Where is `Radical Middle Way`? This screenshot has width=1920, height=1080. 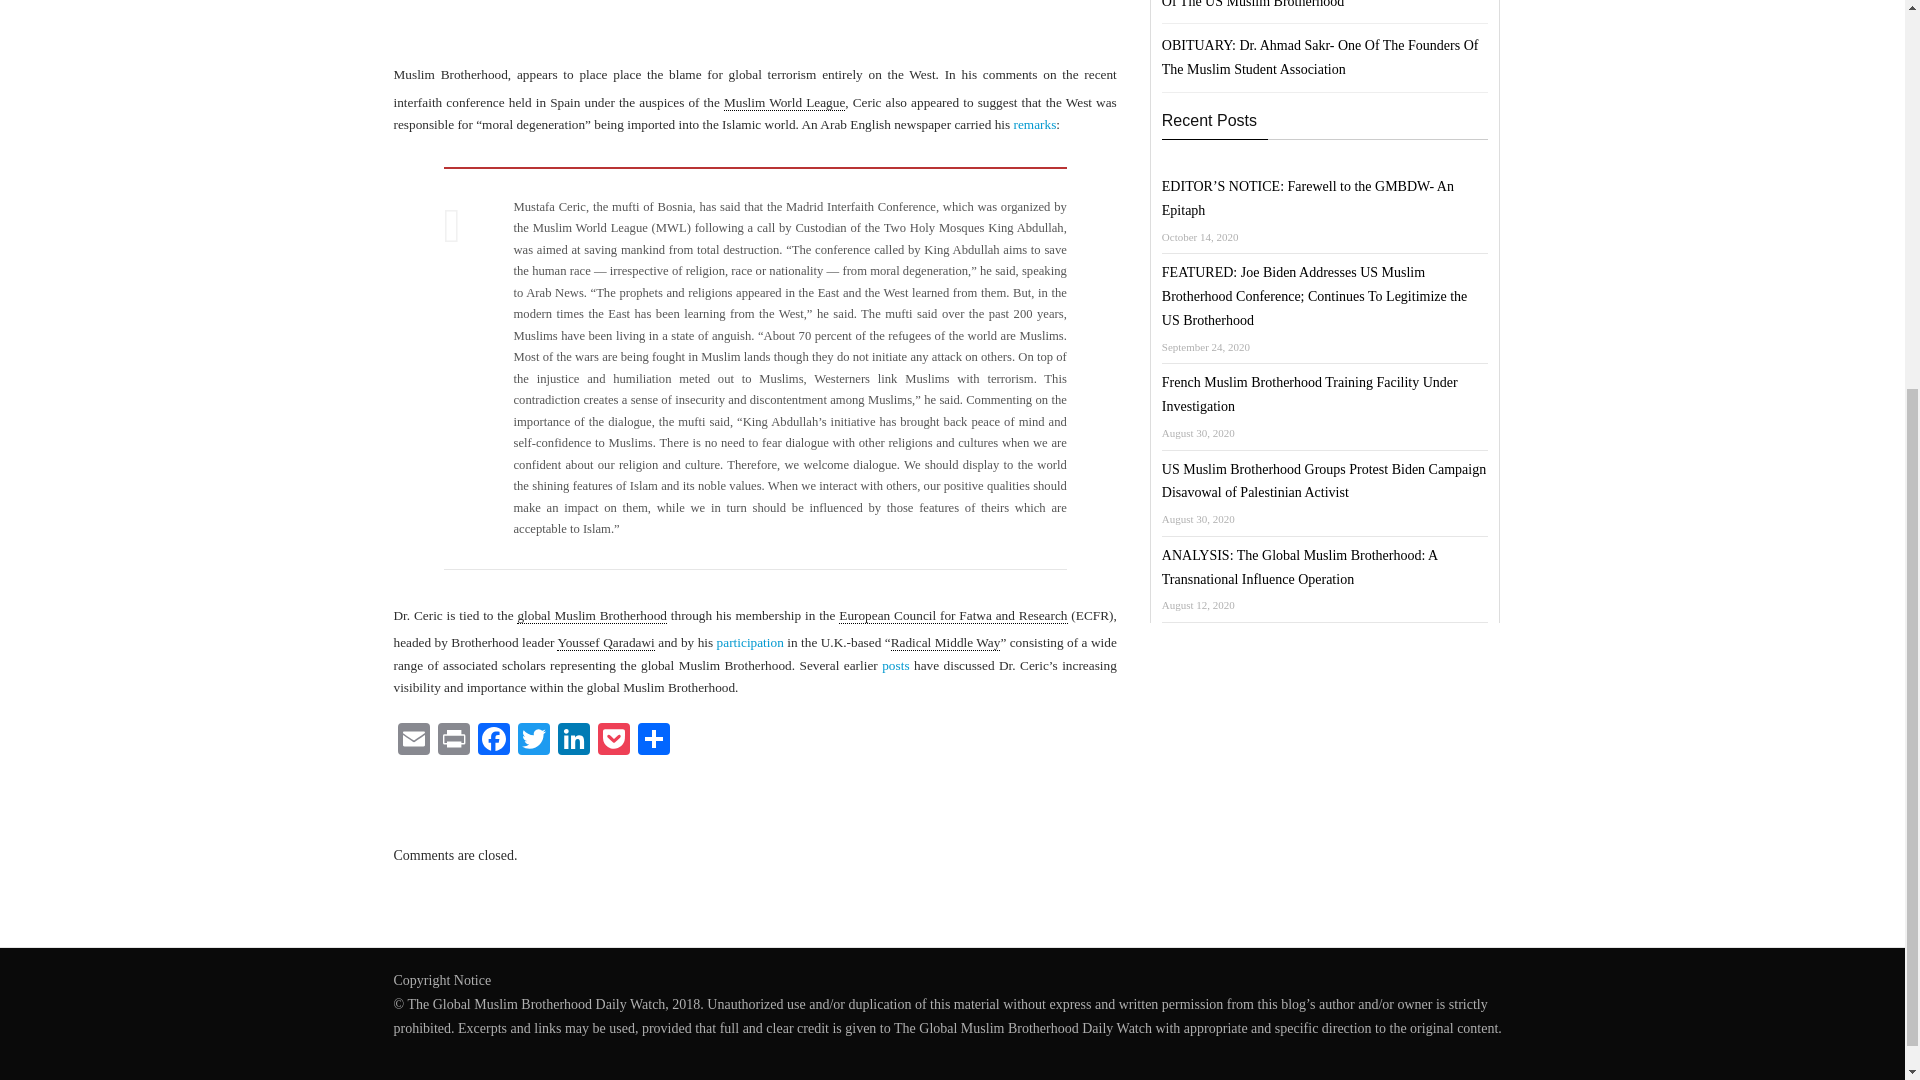 Radical Middle Way is located at coordinates (945, 643).